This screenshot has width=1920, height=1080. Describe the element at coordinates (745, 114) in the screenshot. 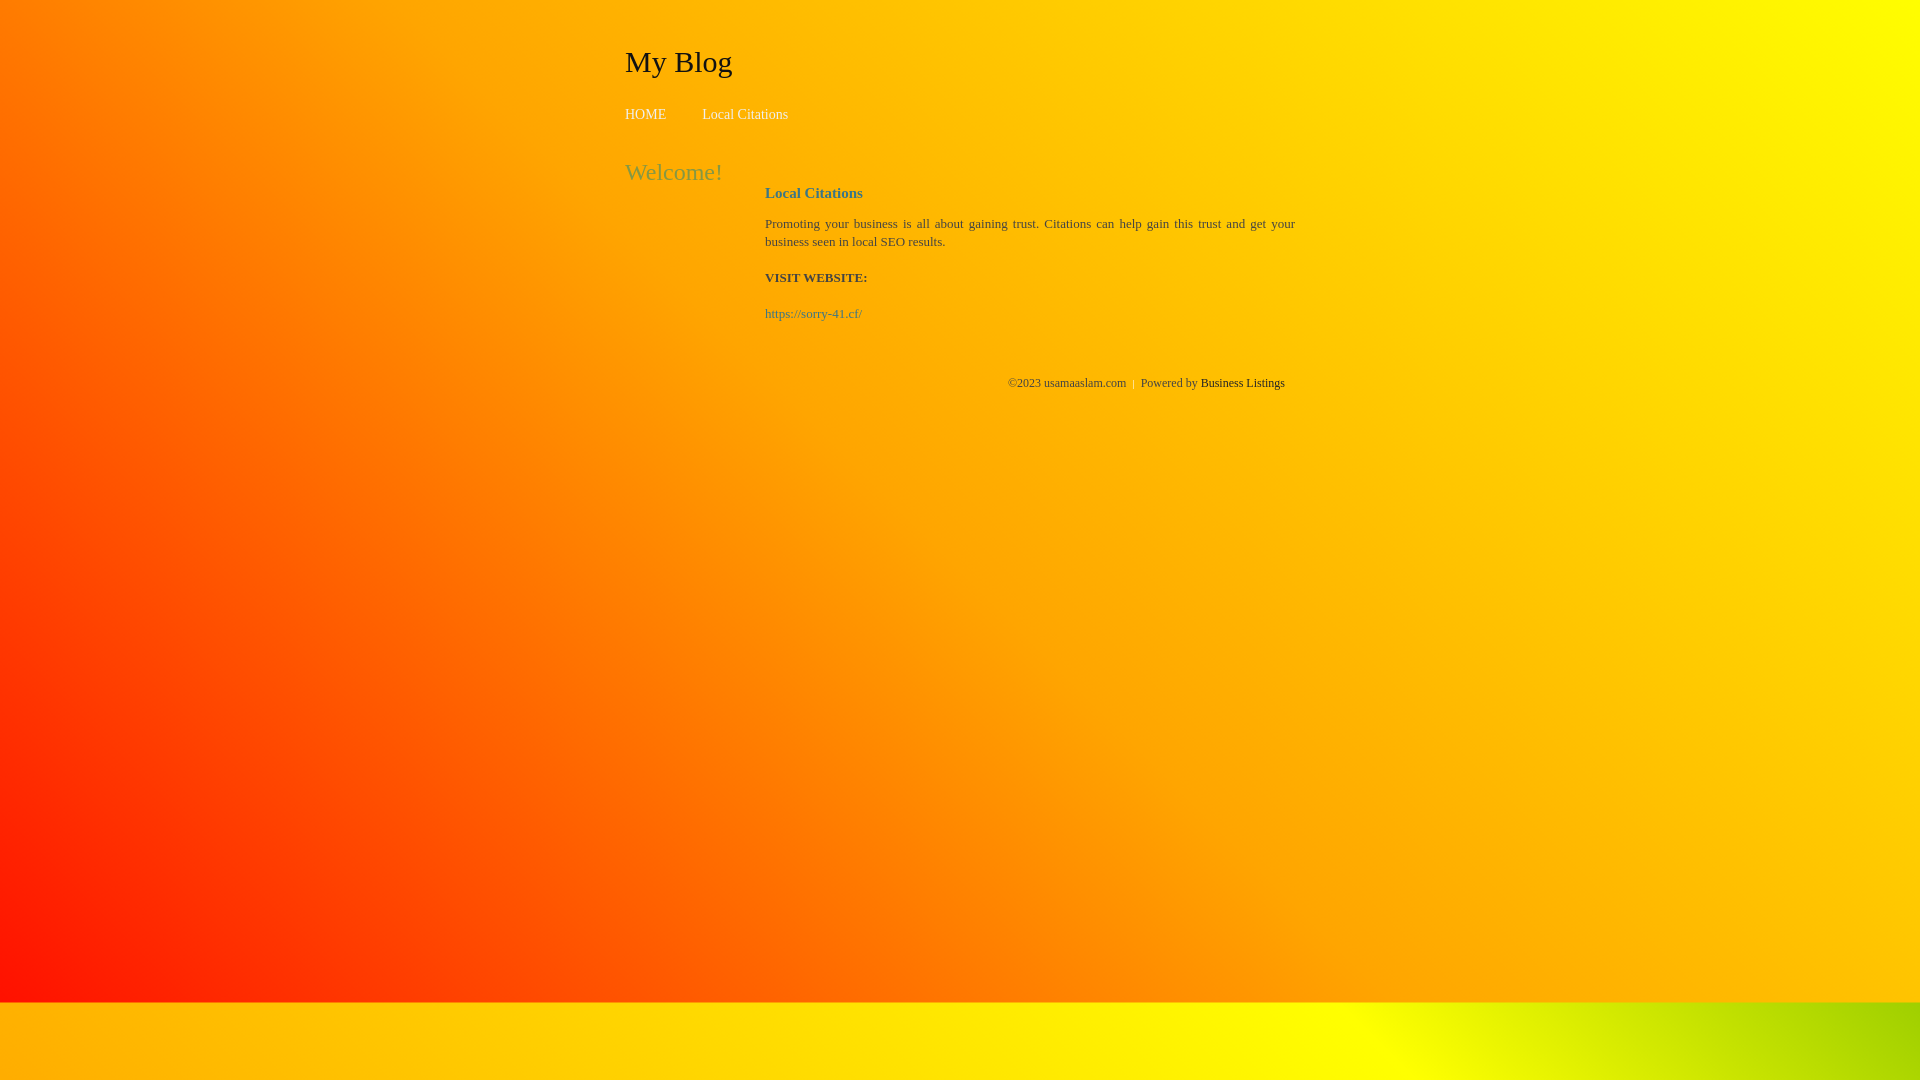

I see `Local Citations` at that location.